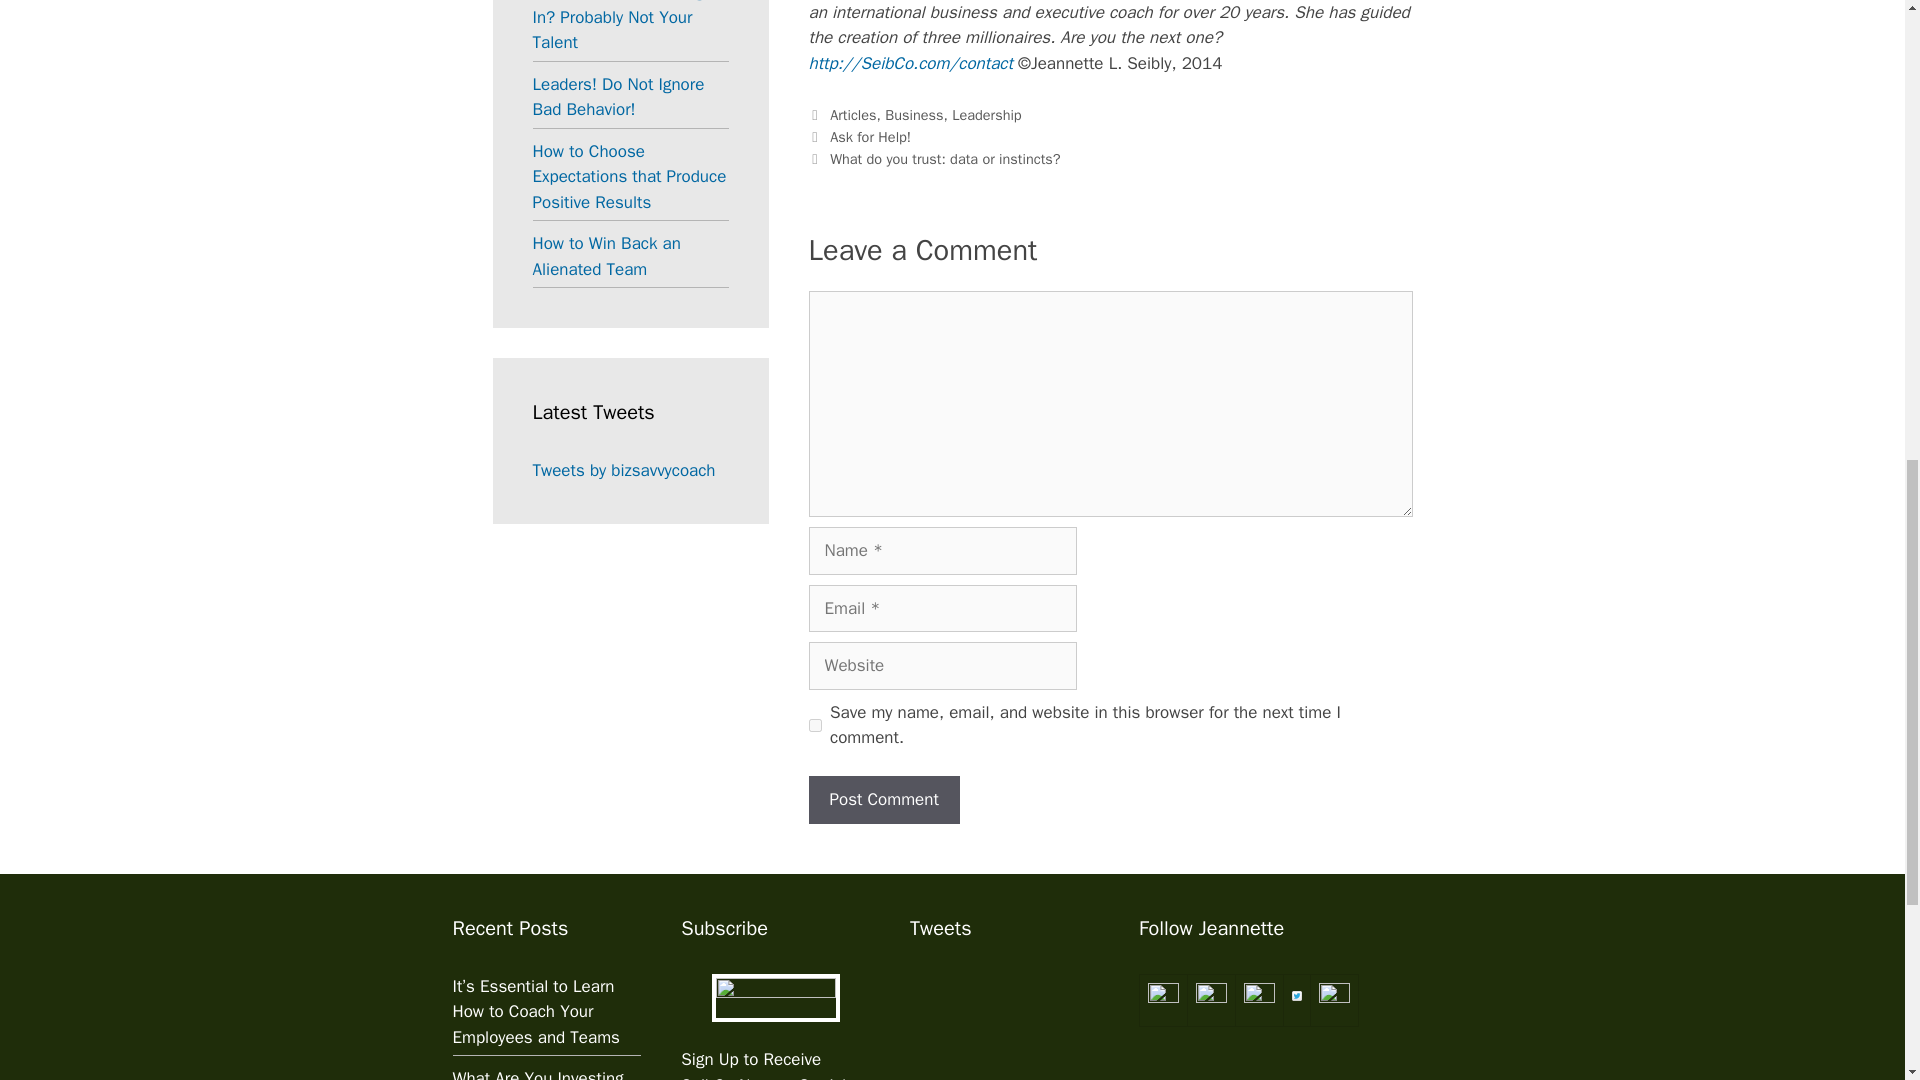  What do you see at coordinates (944, 159) in the screenshot?
I see `What do you trust: data or instincts?` at bounding box center [944, 159].